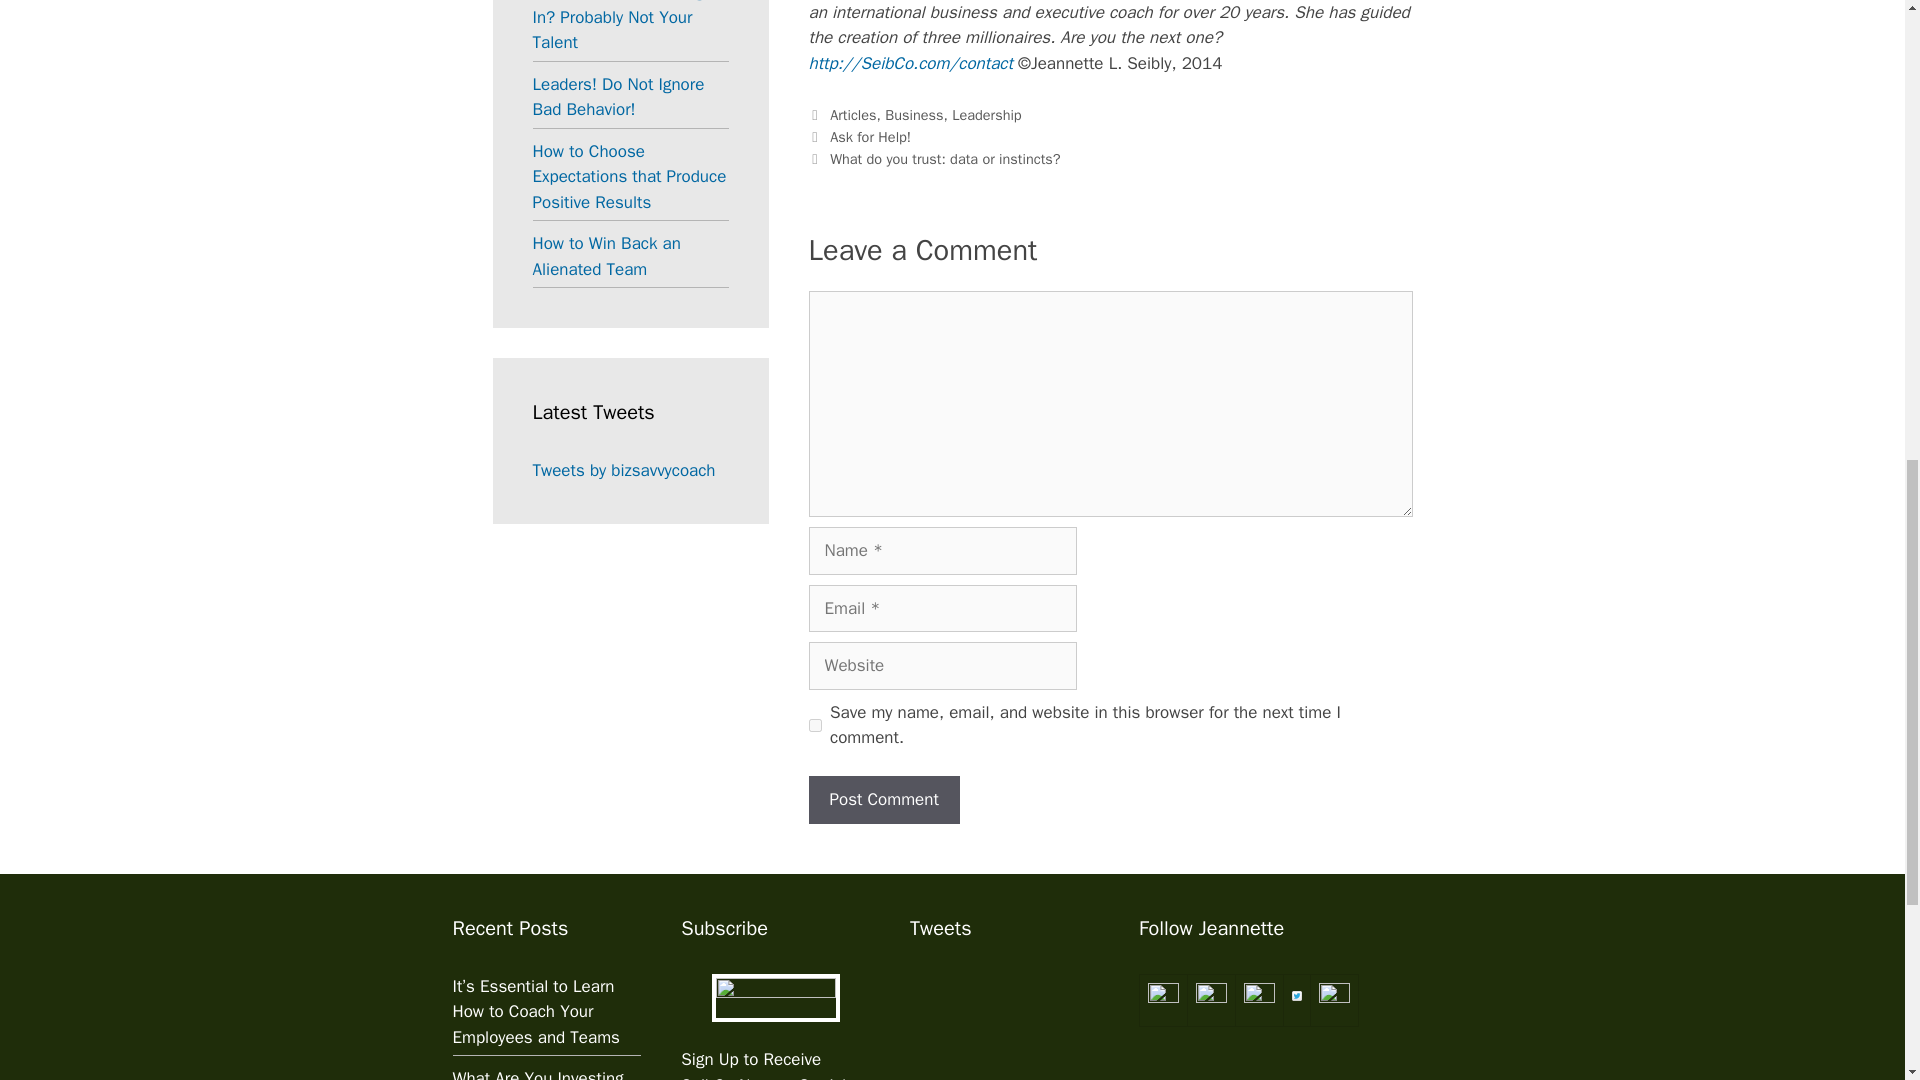  What do you see at coordinates (944, 159) in the screenshot?
I see `What do you trust: data or instincts?` at bounding box center [944, 159].